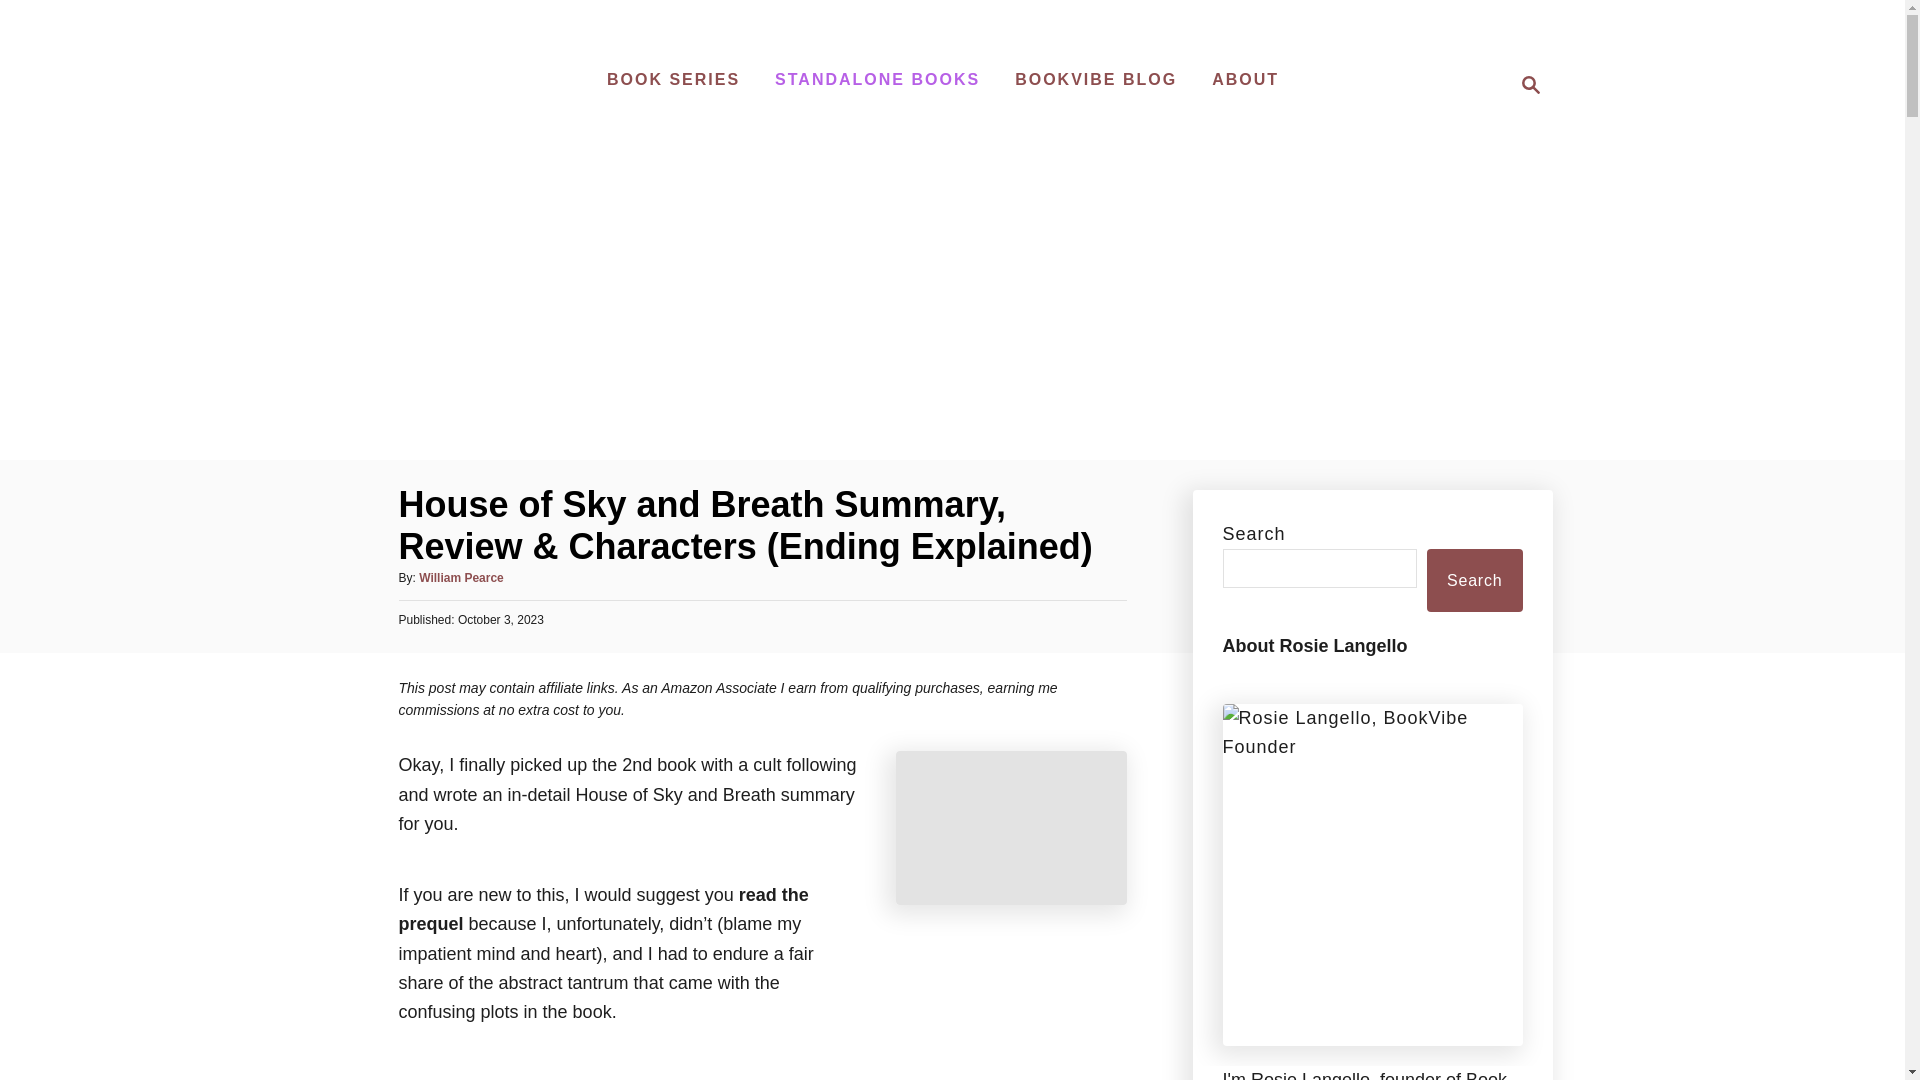  I want to click on ABOUT, so click(460, 578).